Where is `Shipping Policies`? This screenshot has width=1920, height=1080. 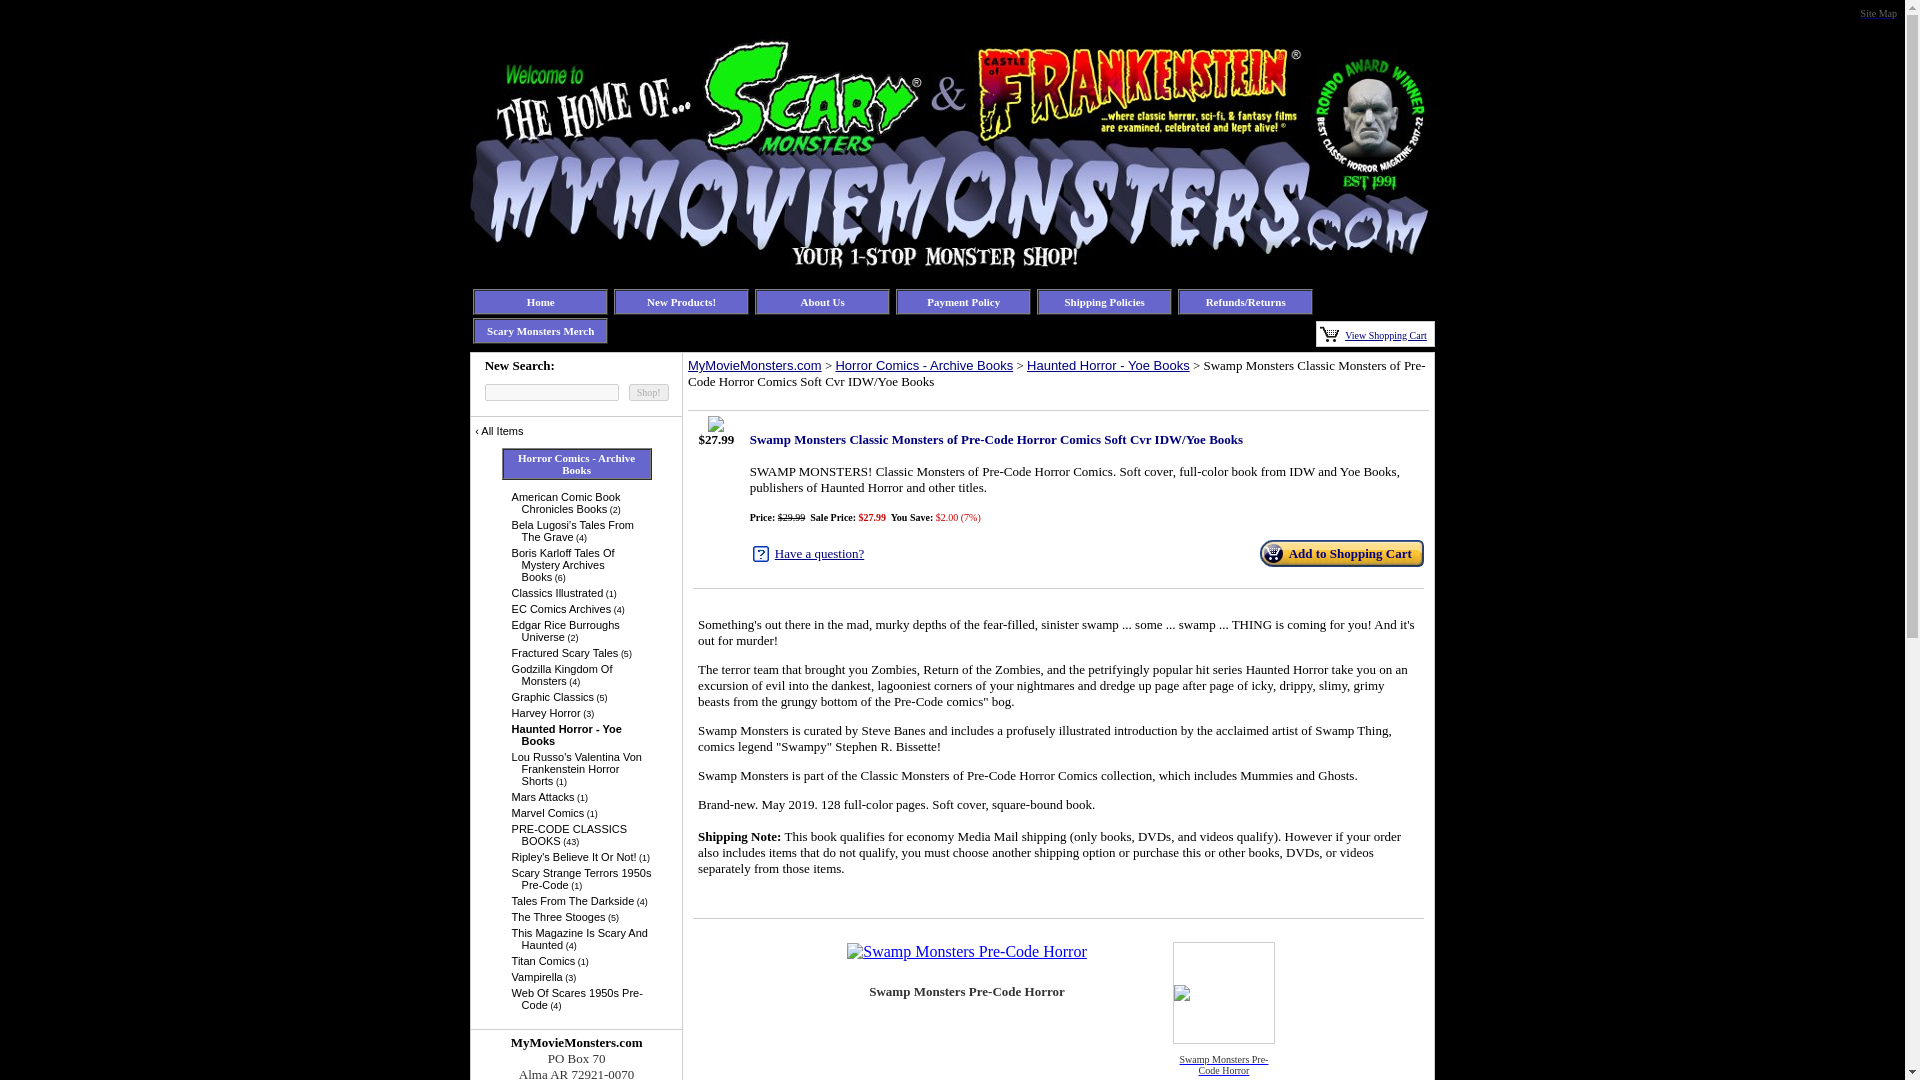 Shipping Policies is located at coordinates (1104, 301).